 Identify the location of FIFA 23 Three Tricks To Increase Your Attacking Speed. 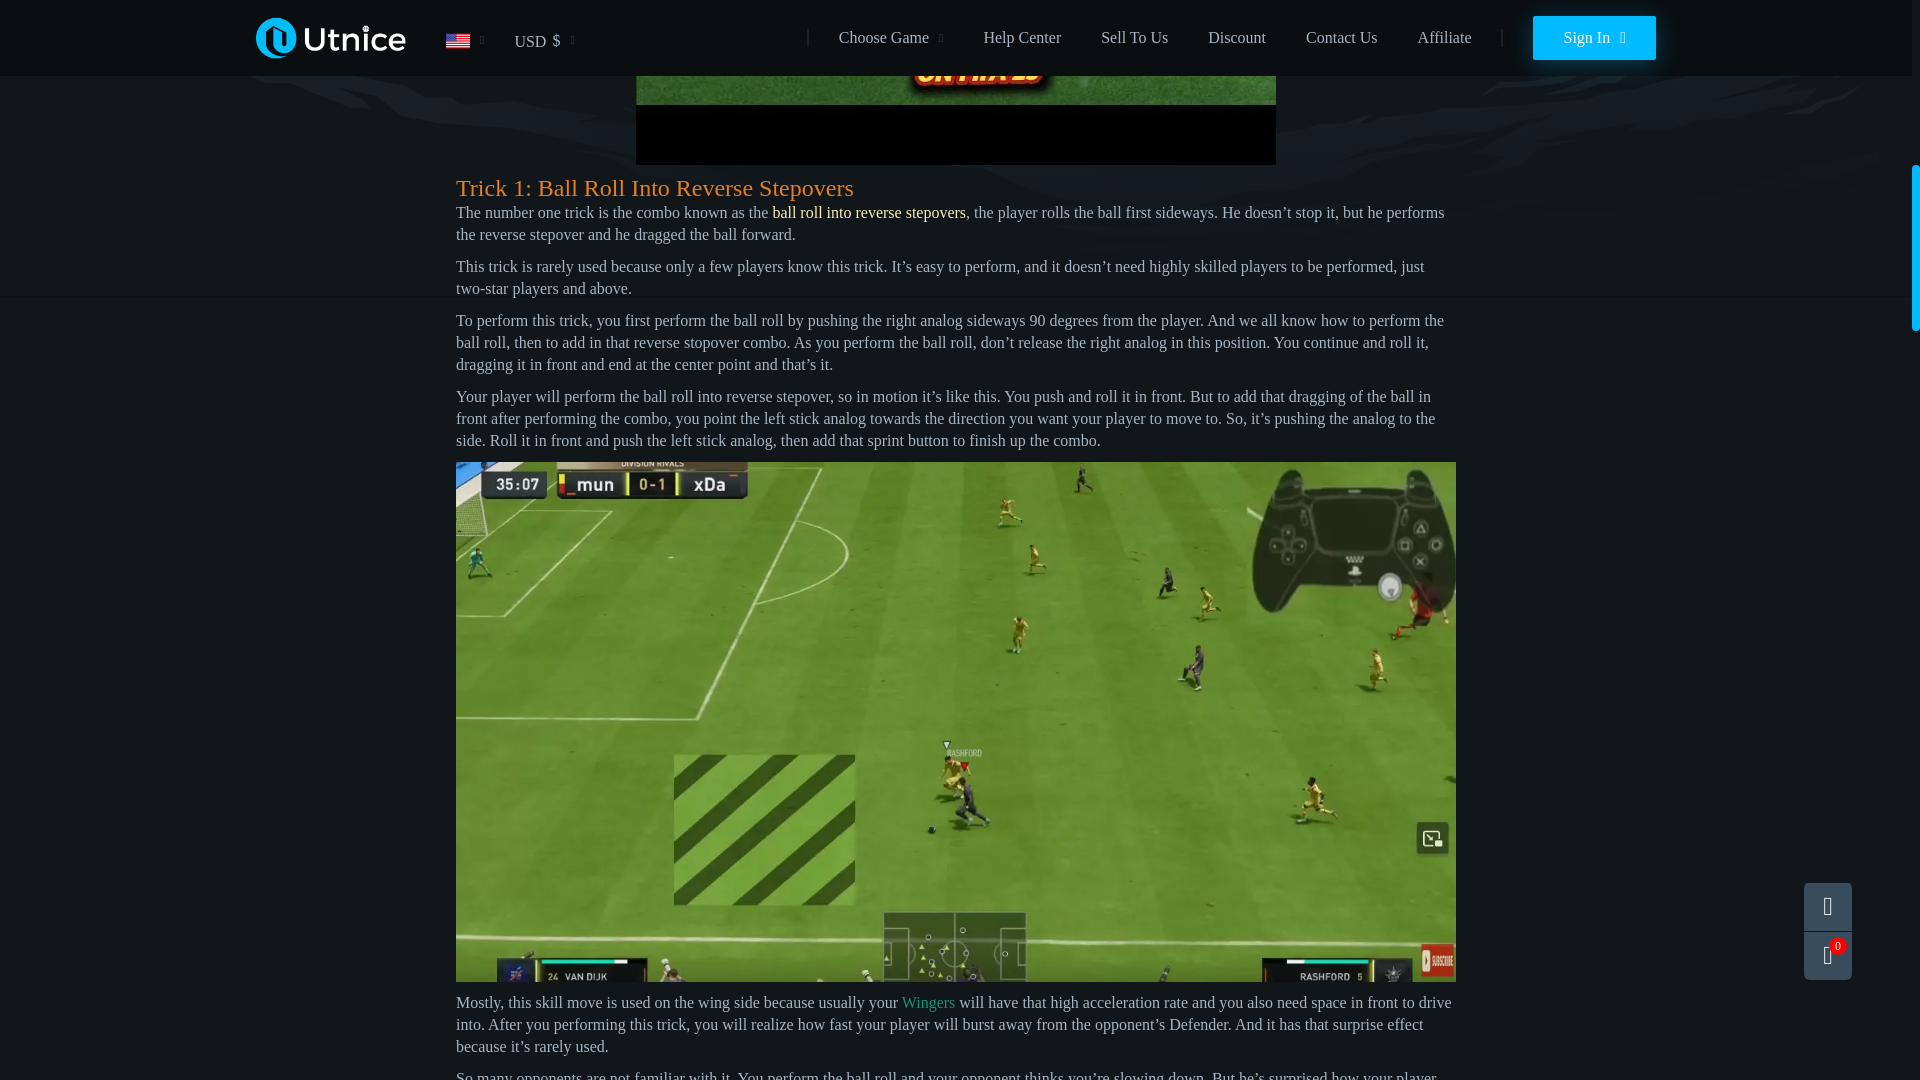
(956, 82).